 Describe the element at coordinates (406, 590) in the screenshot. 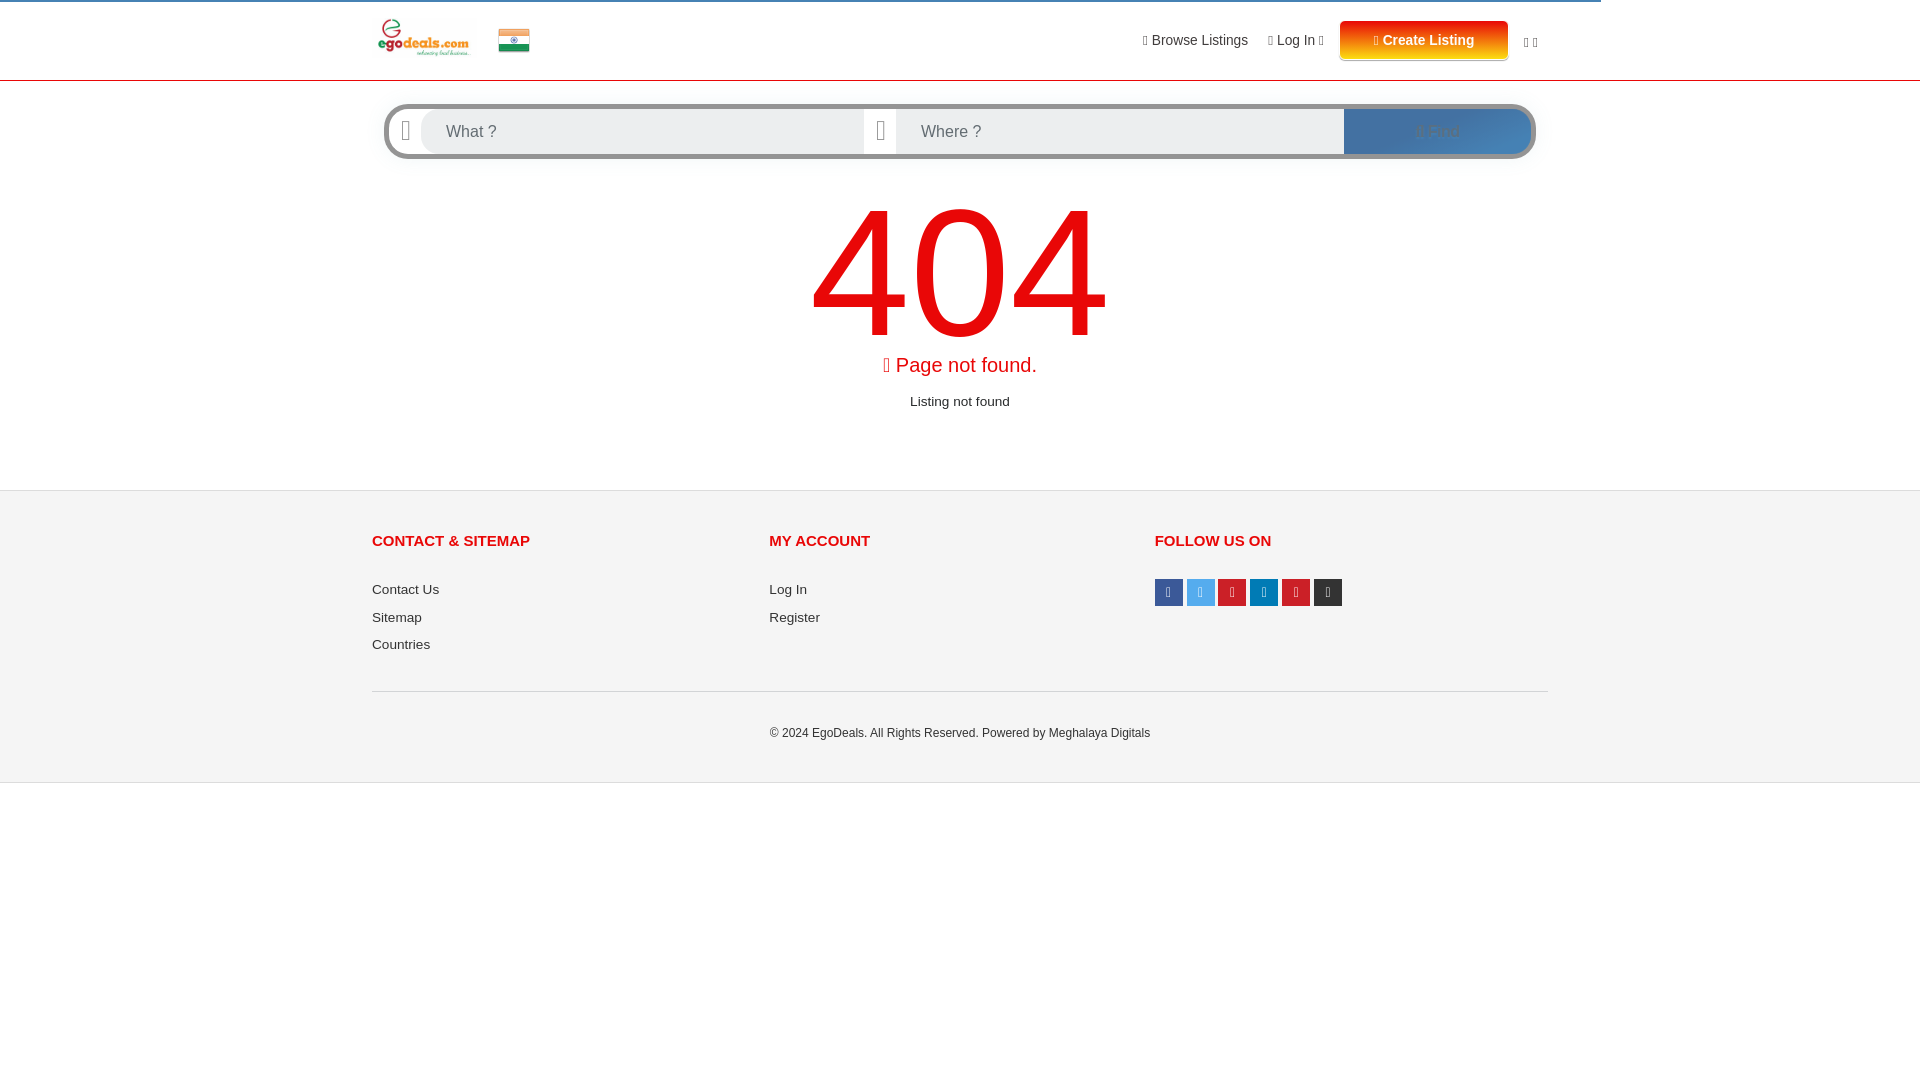

I see `Contact Us` at that location.